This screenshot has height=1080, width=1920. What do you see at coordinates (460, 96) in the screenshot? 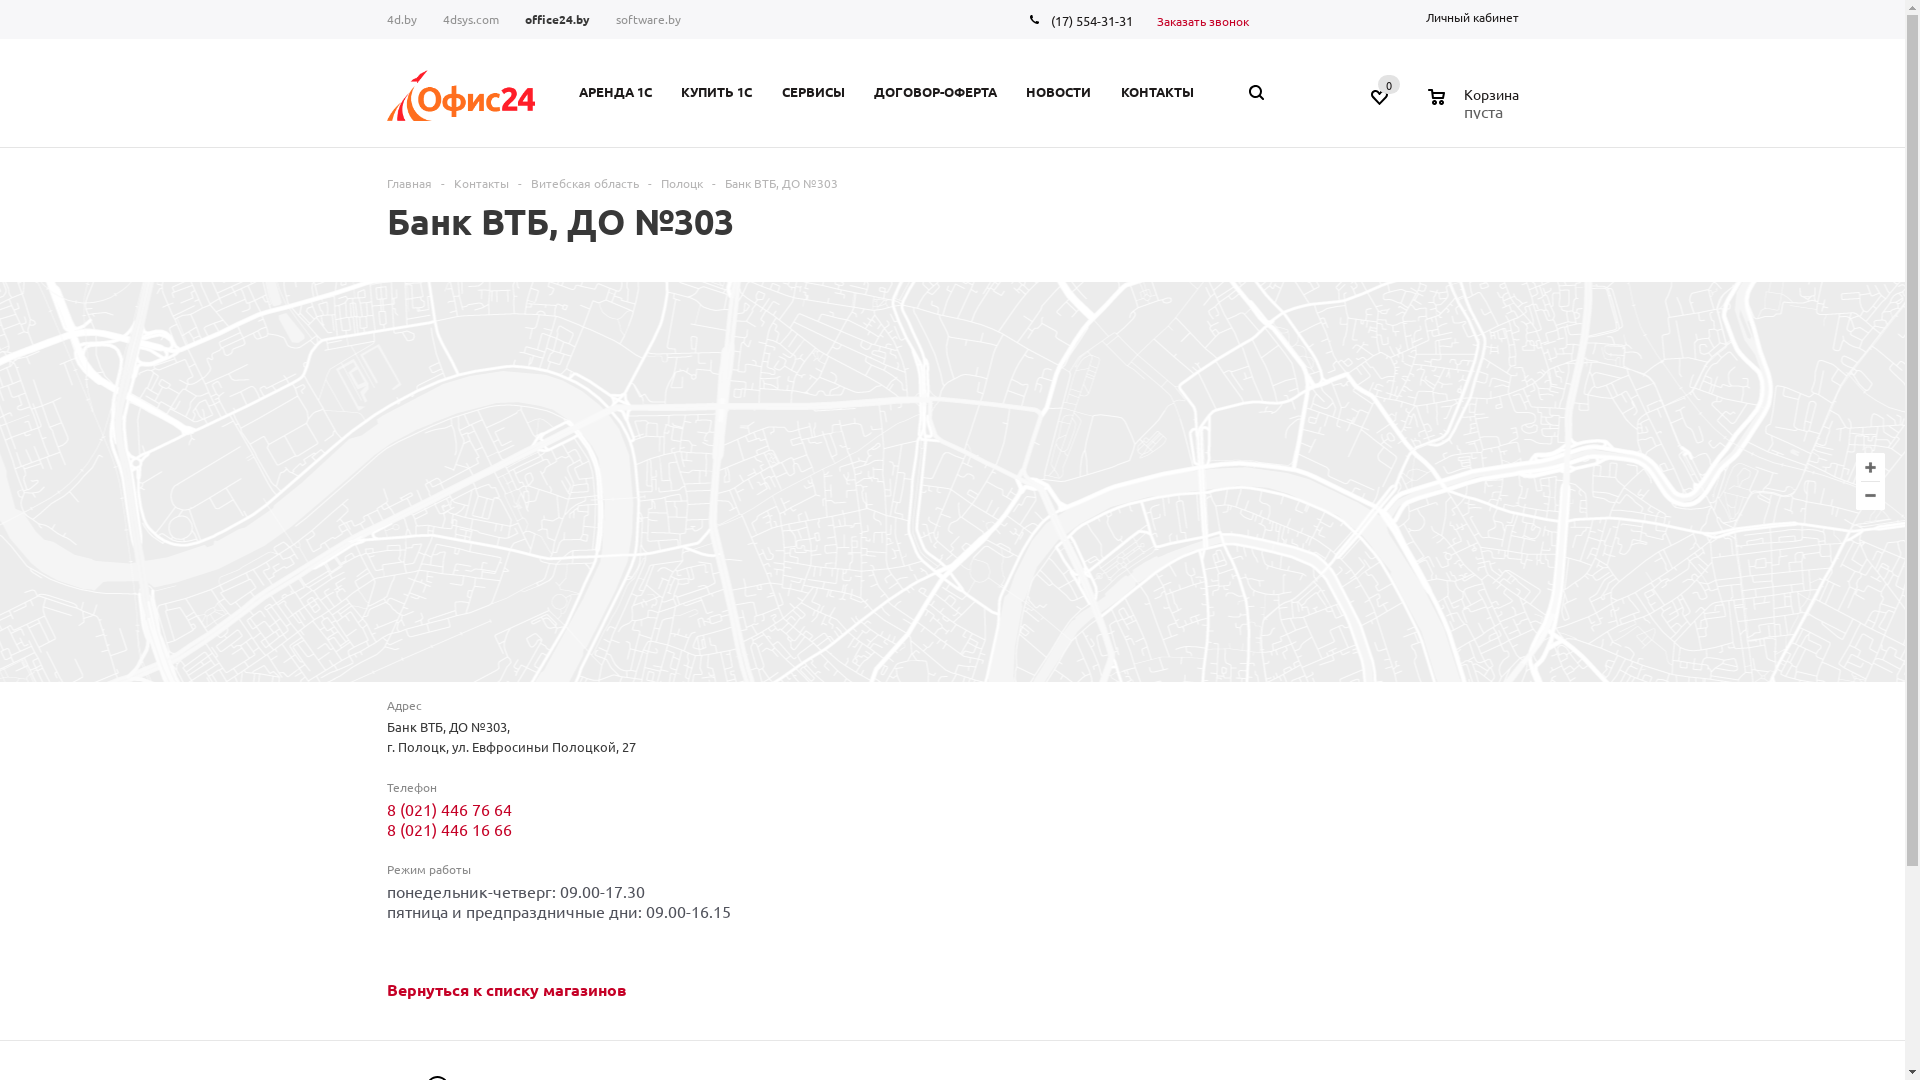
I see `4D` at bounding box center [460, 96].